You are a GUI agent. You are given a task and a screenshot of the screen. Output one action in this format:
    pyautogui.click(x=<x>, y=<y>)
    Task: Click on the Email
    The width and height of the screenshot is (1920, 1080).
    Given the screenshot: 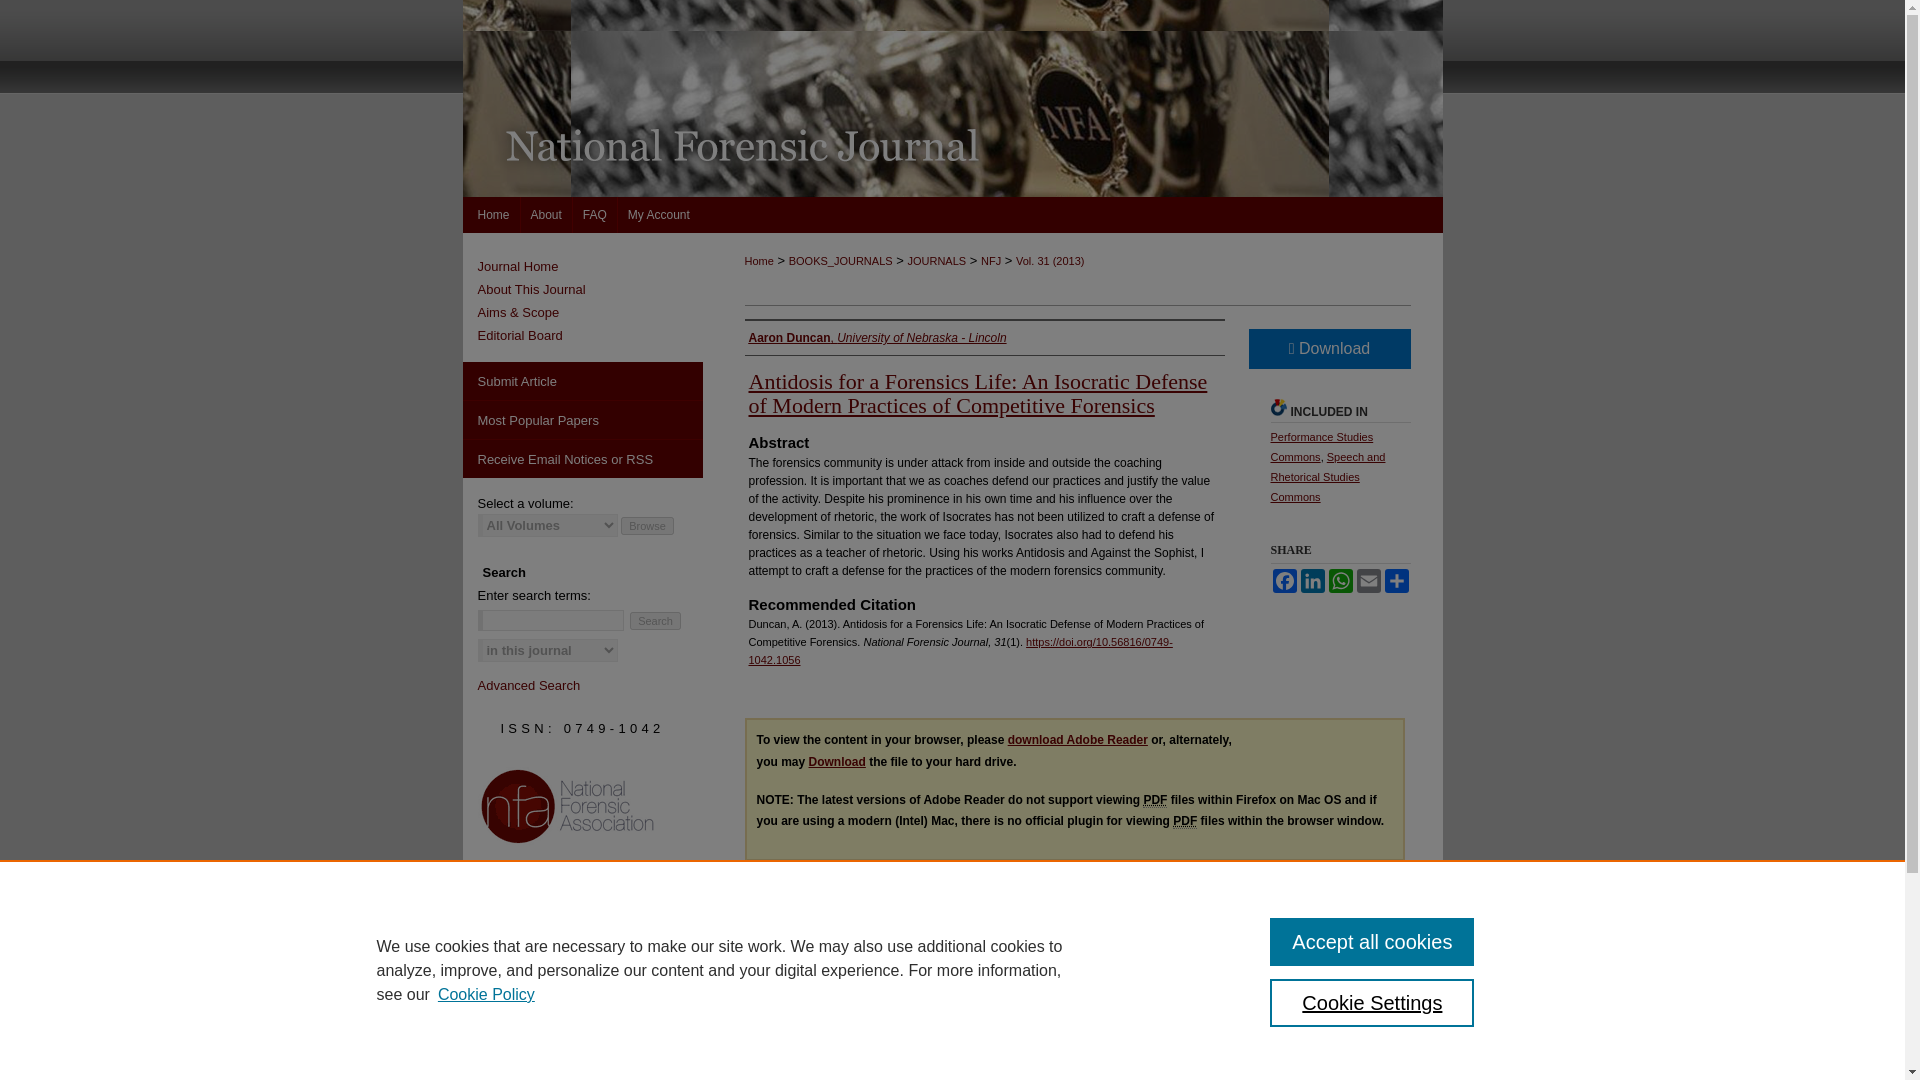 What is the action you would take?
    pyautogui.click(x=1368, y=580)
    